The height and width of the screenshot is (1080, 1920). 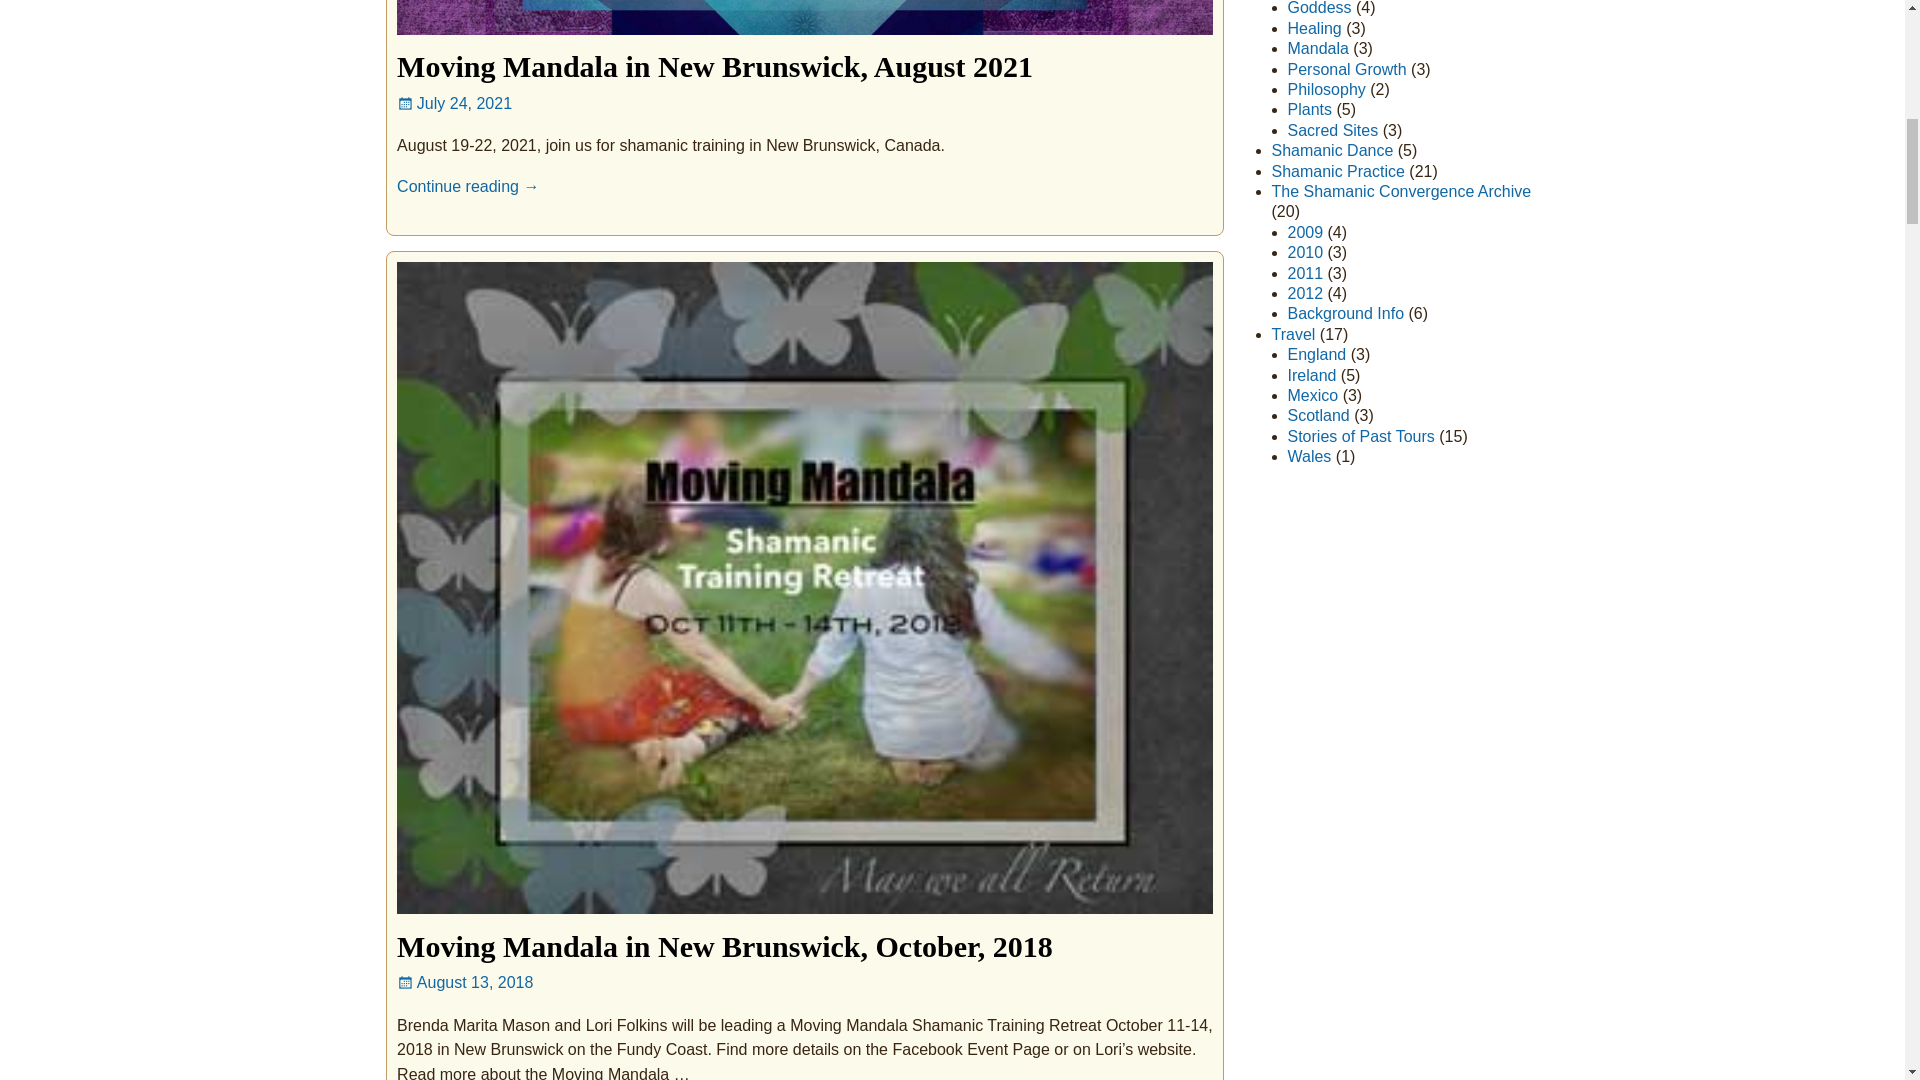 I want to click on Moving Mandala in New Brunswick, August 2021, so click(x=714, y=66).